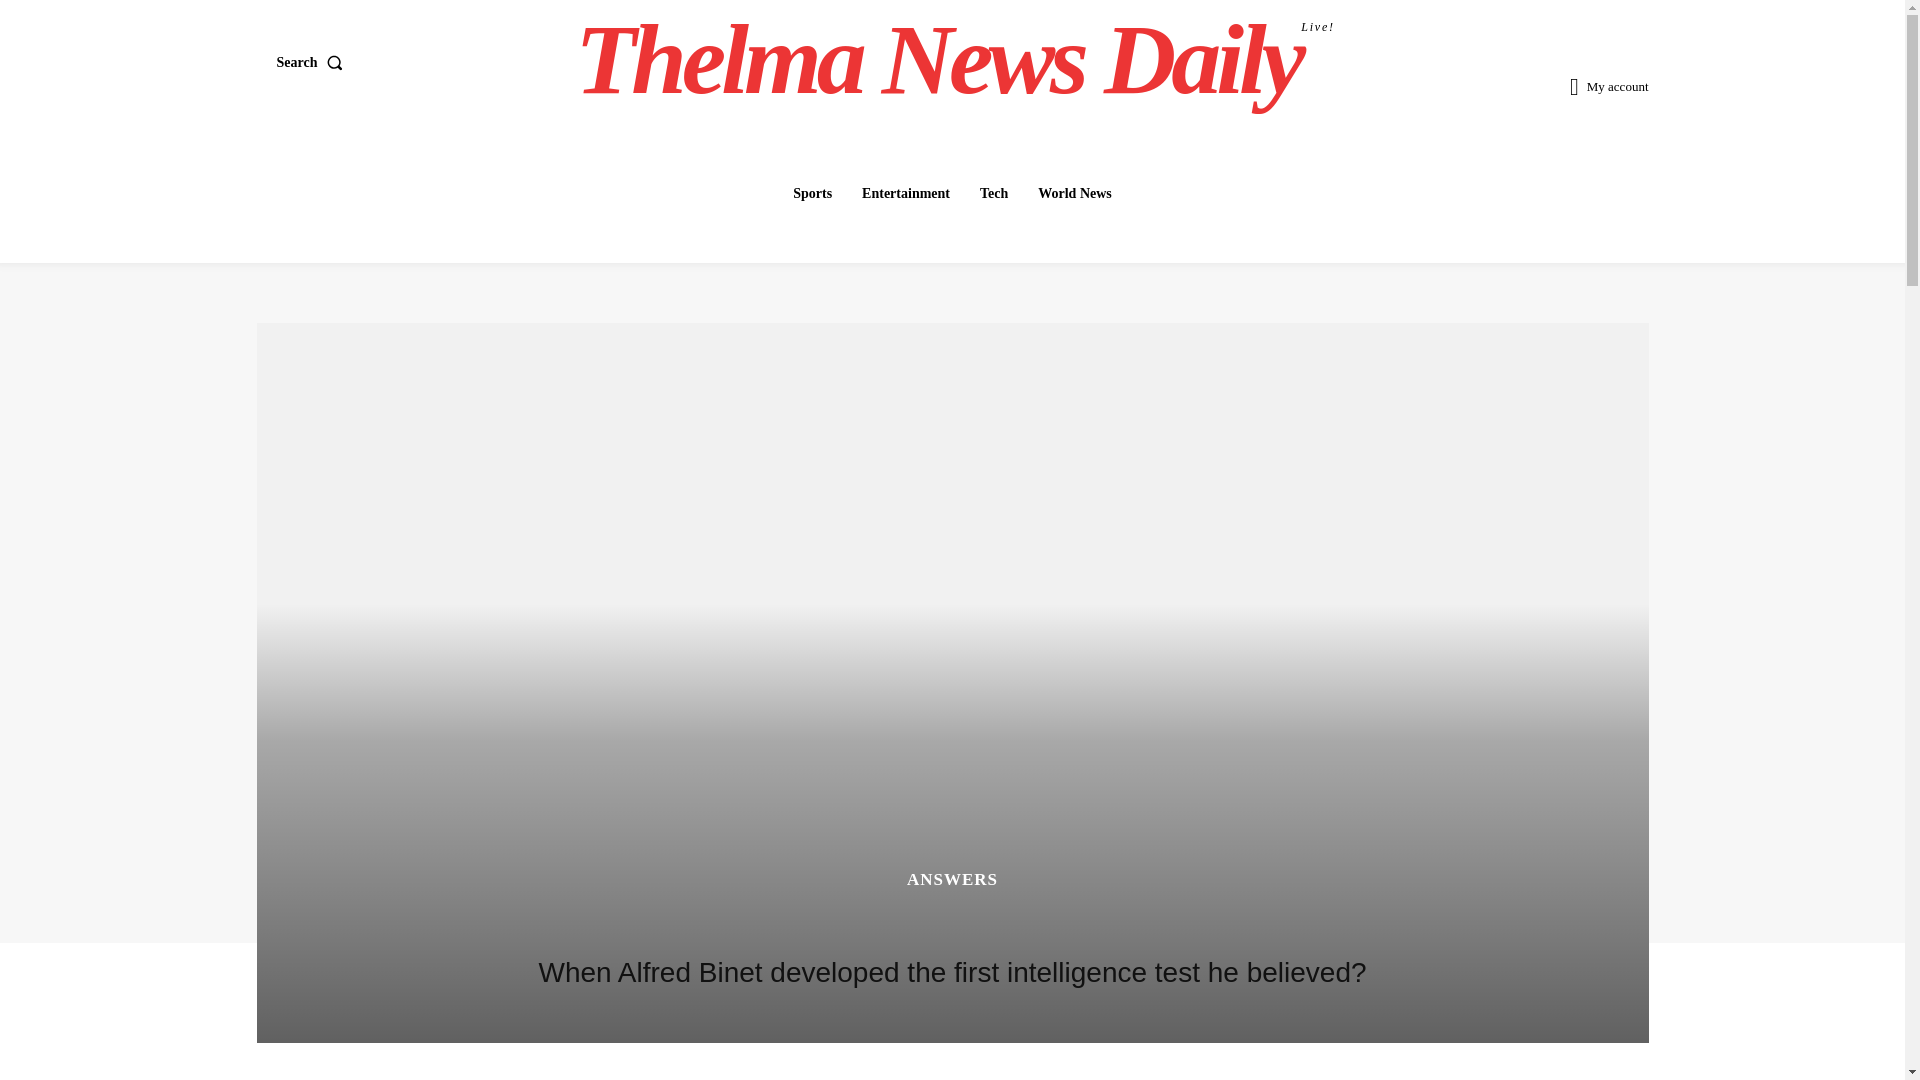  I want to click on Entertainment, so click(906, 193).